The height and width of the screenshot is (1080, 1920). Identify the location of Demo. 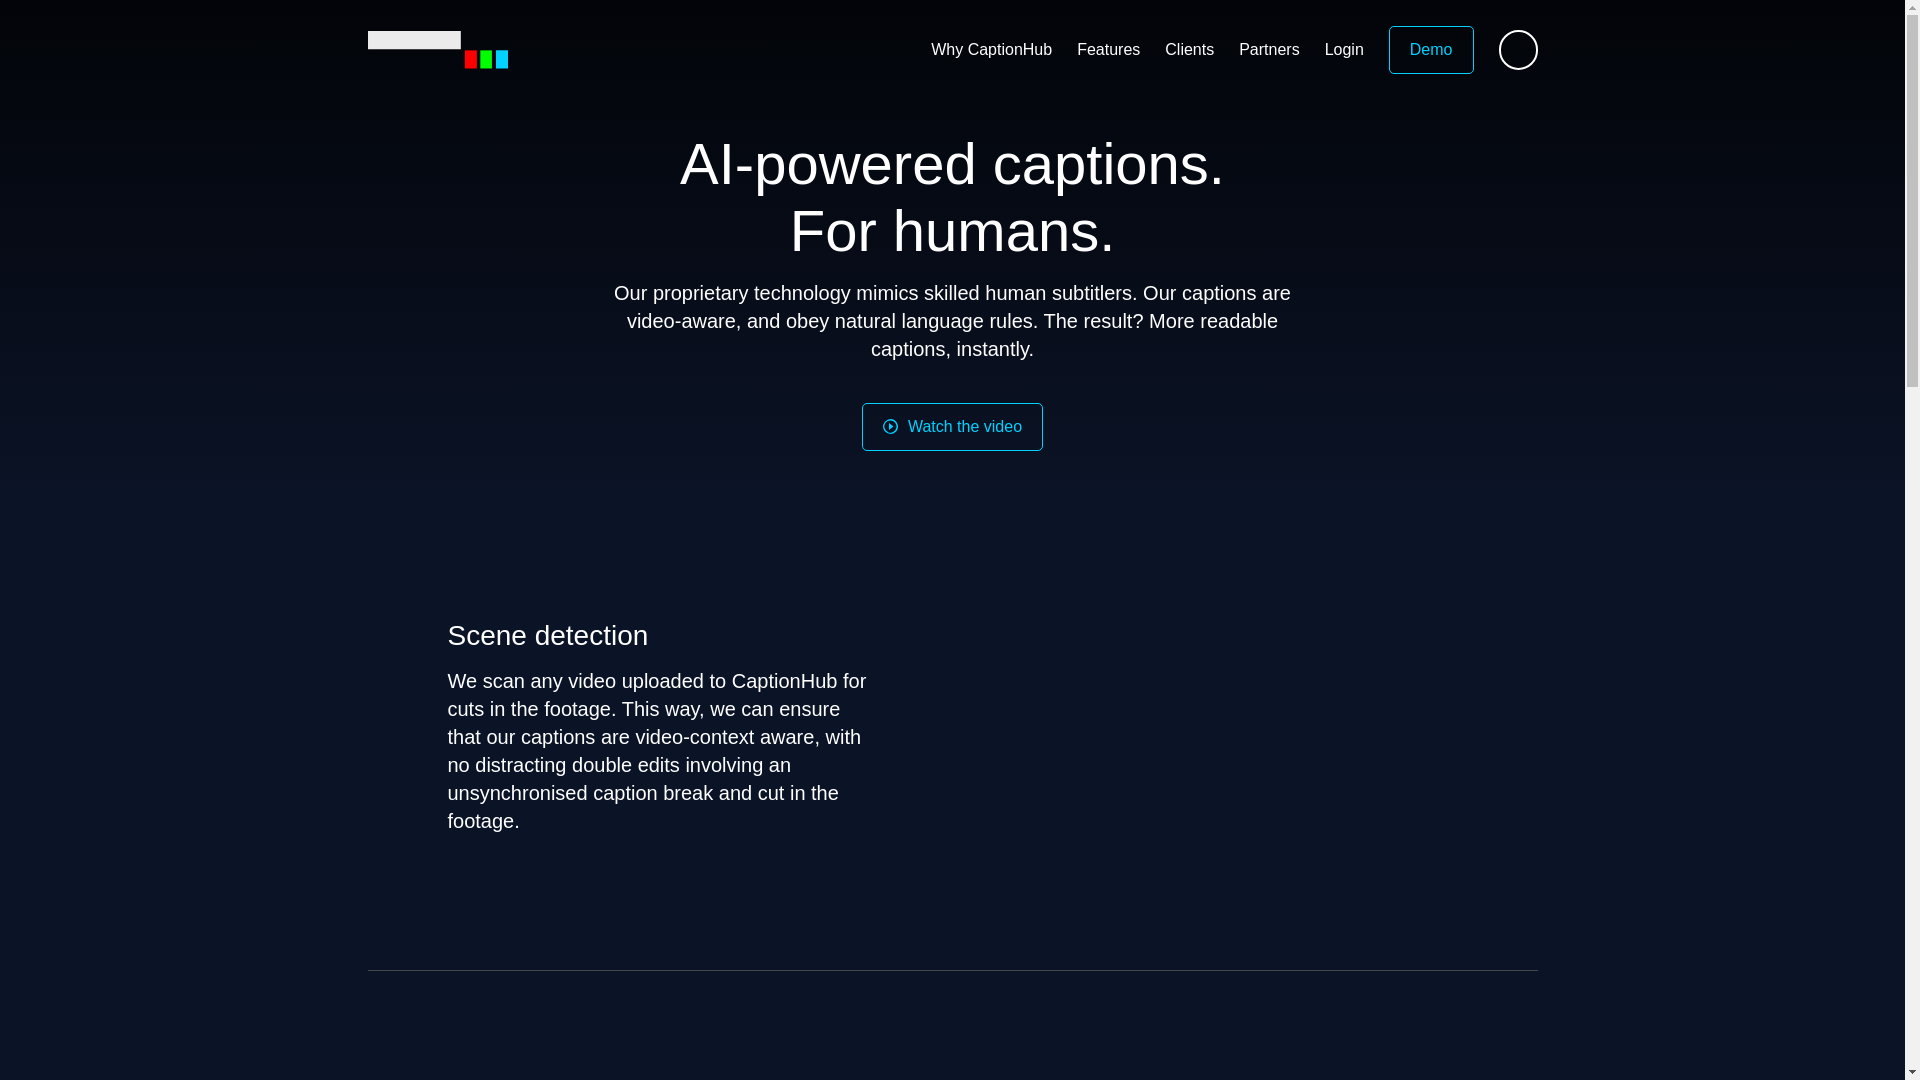
(1431, 50).